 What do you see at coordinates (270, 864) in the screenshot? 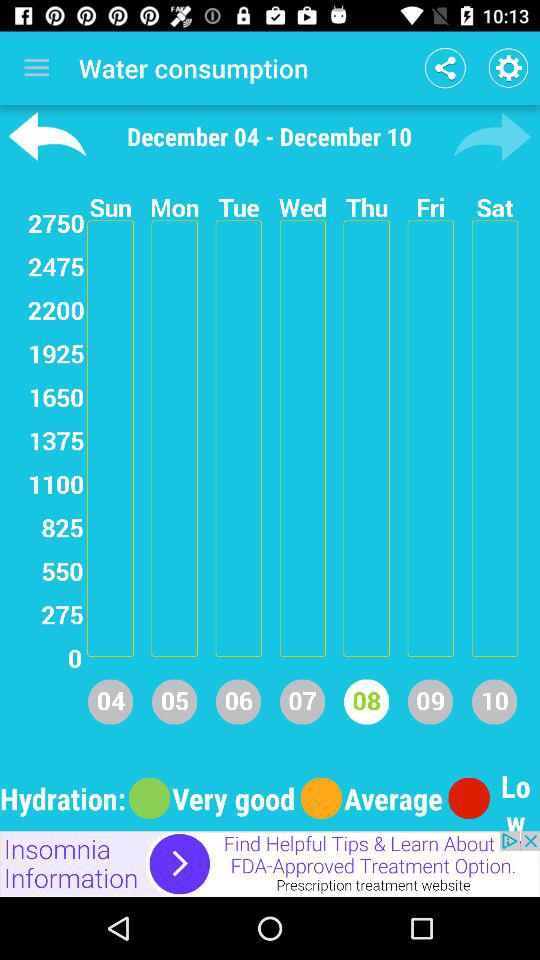
I see `insomnia add` at bounding box center [270, 864].